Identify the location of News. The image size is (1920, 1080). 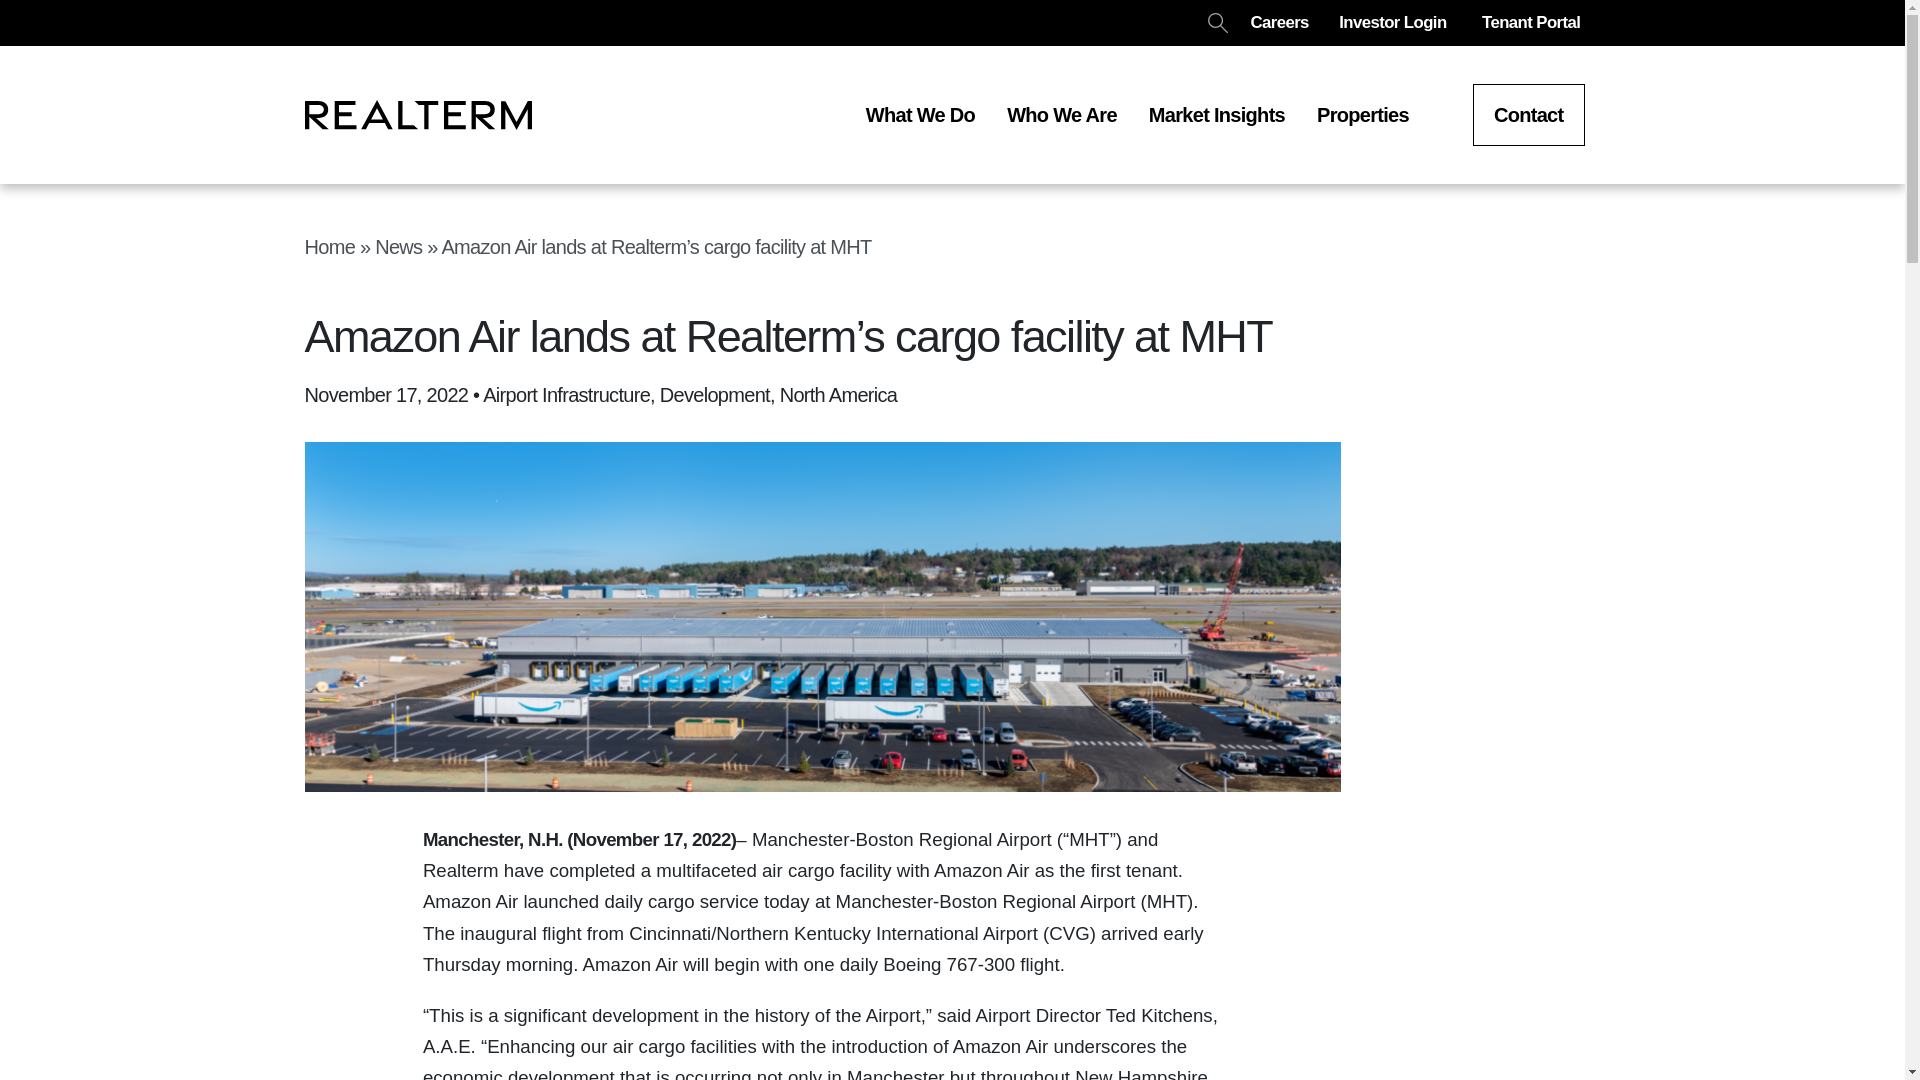
(398, 247).